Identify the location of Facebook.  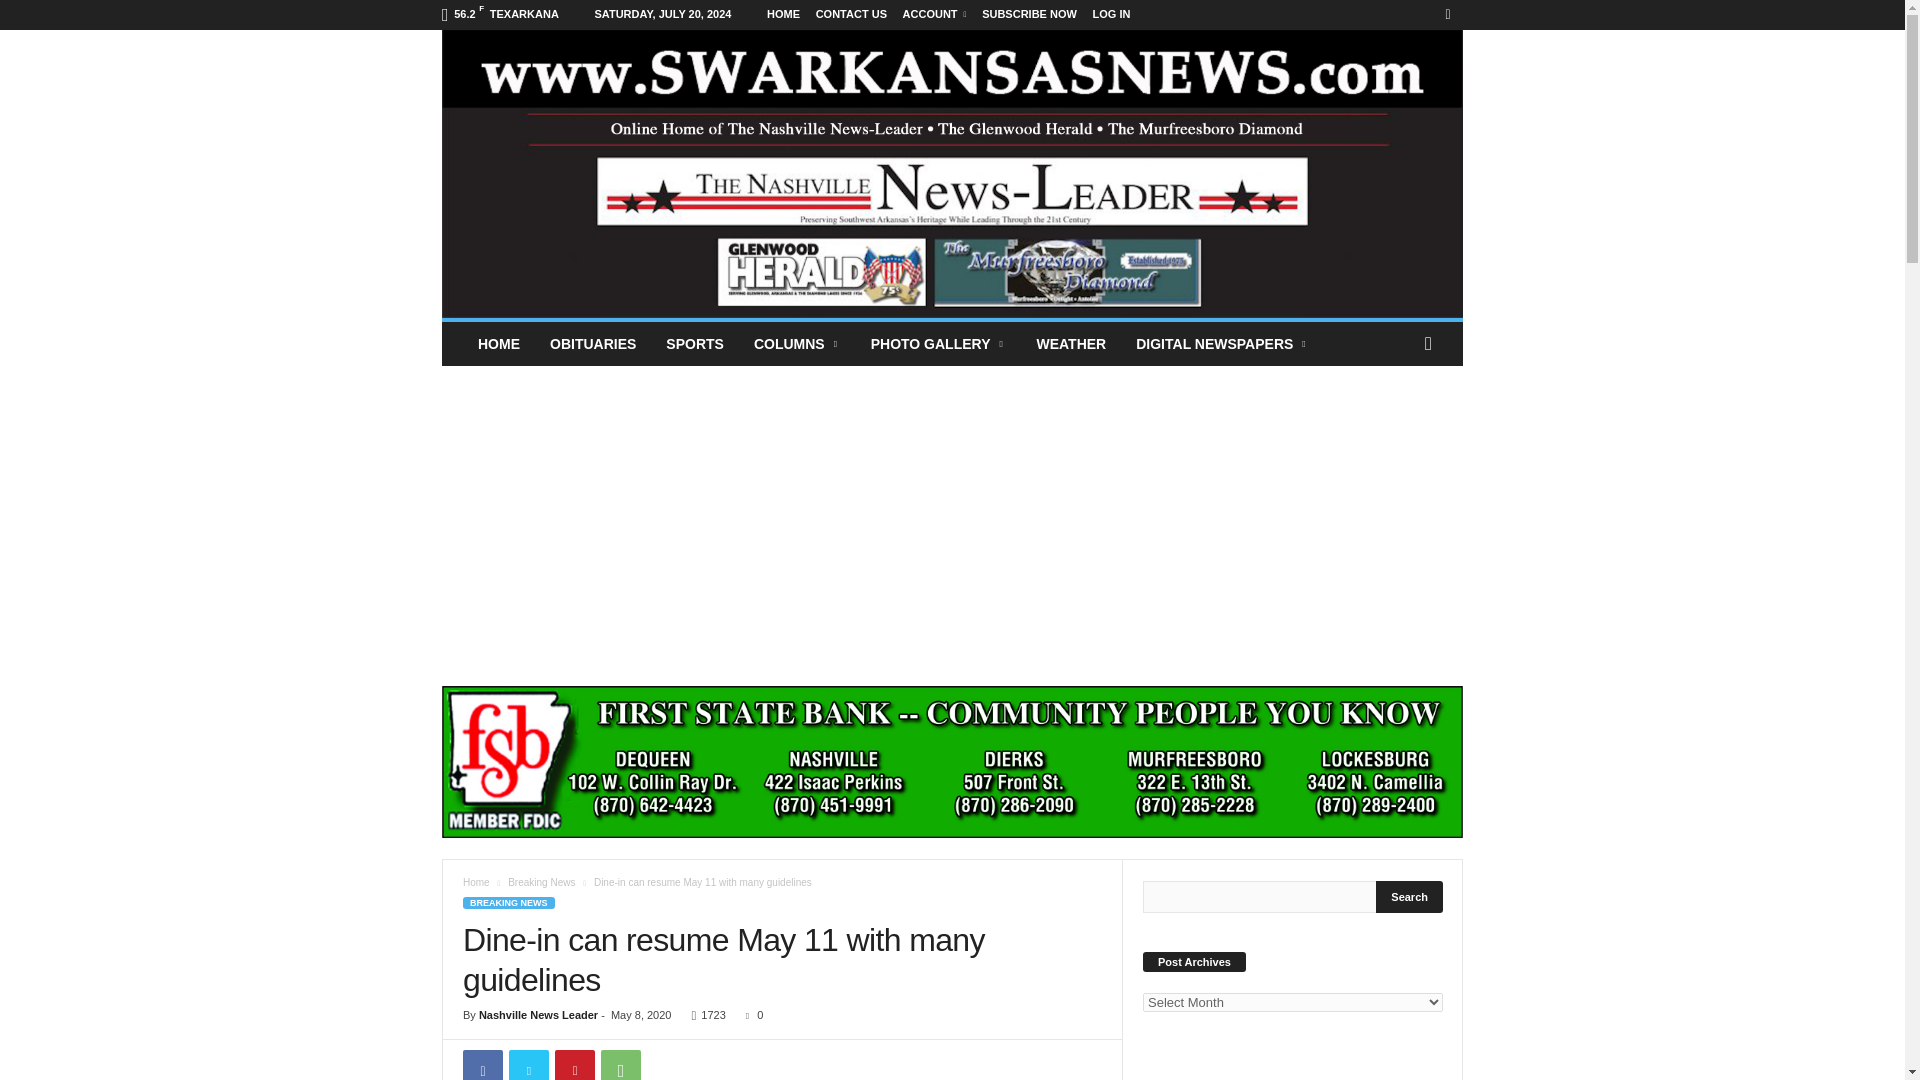
(482, 1064).